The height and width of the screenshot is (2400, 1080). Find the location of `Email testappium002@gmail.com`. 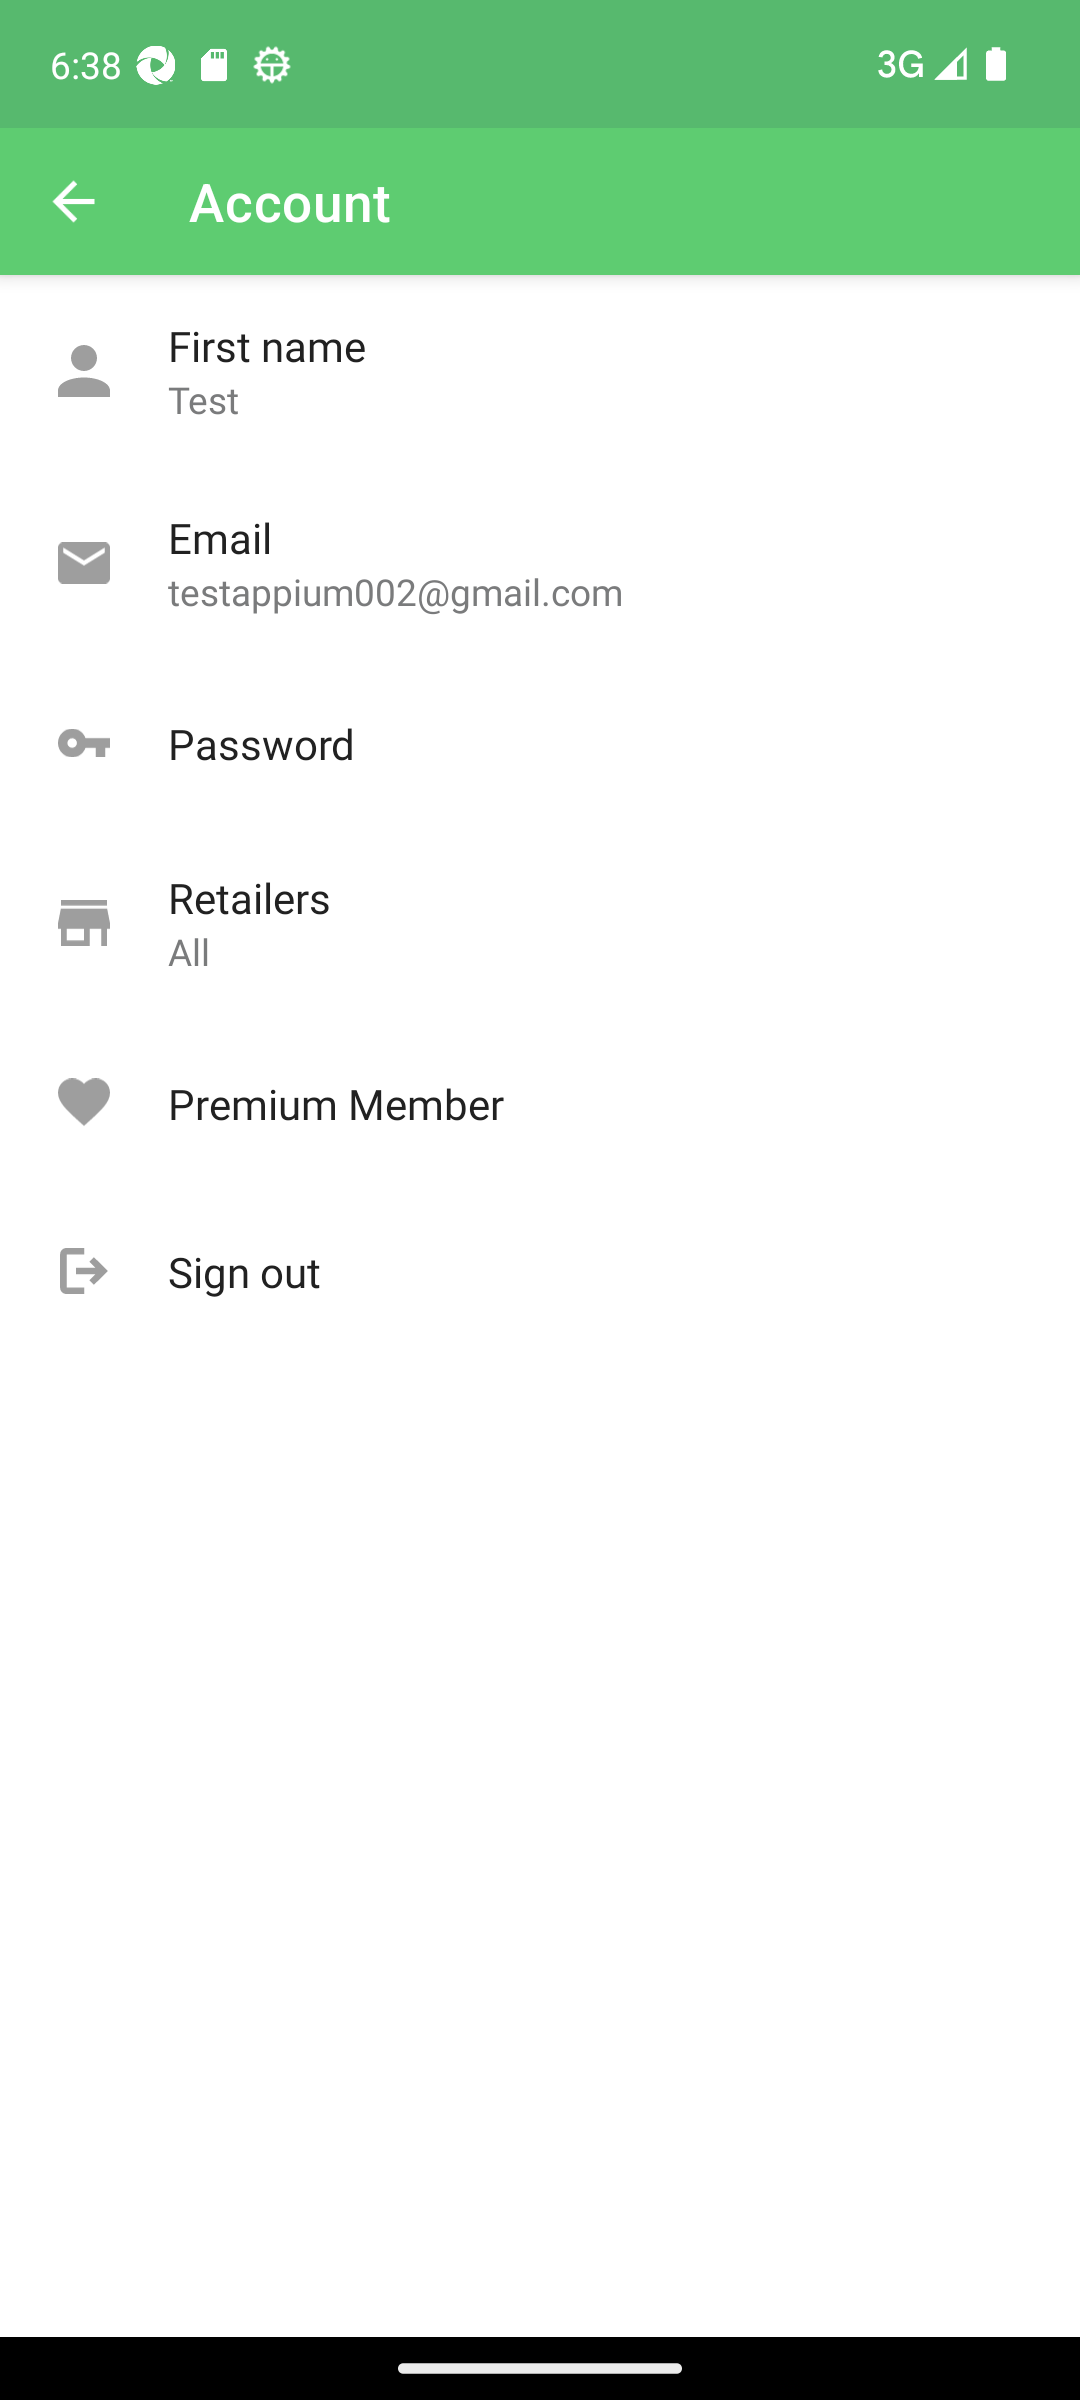

Email testappium002@gmail.com is located at coordinates (540, 564).